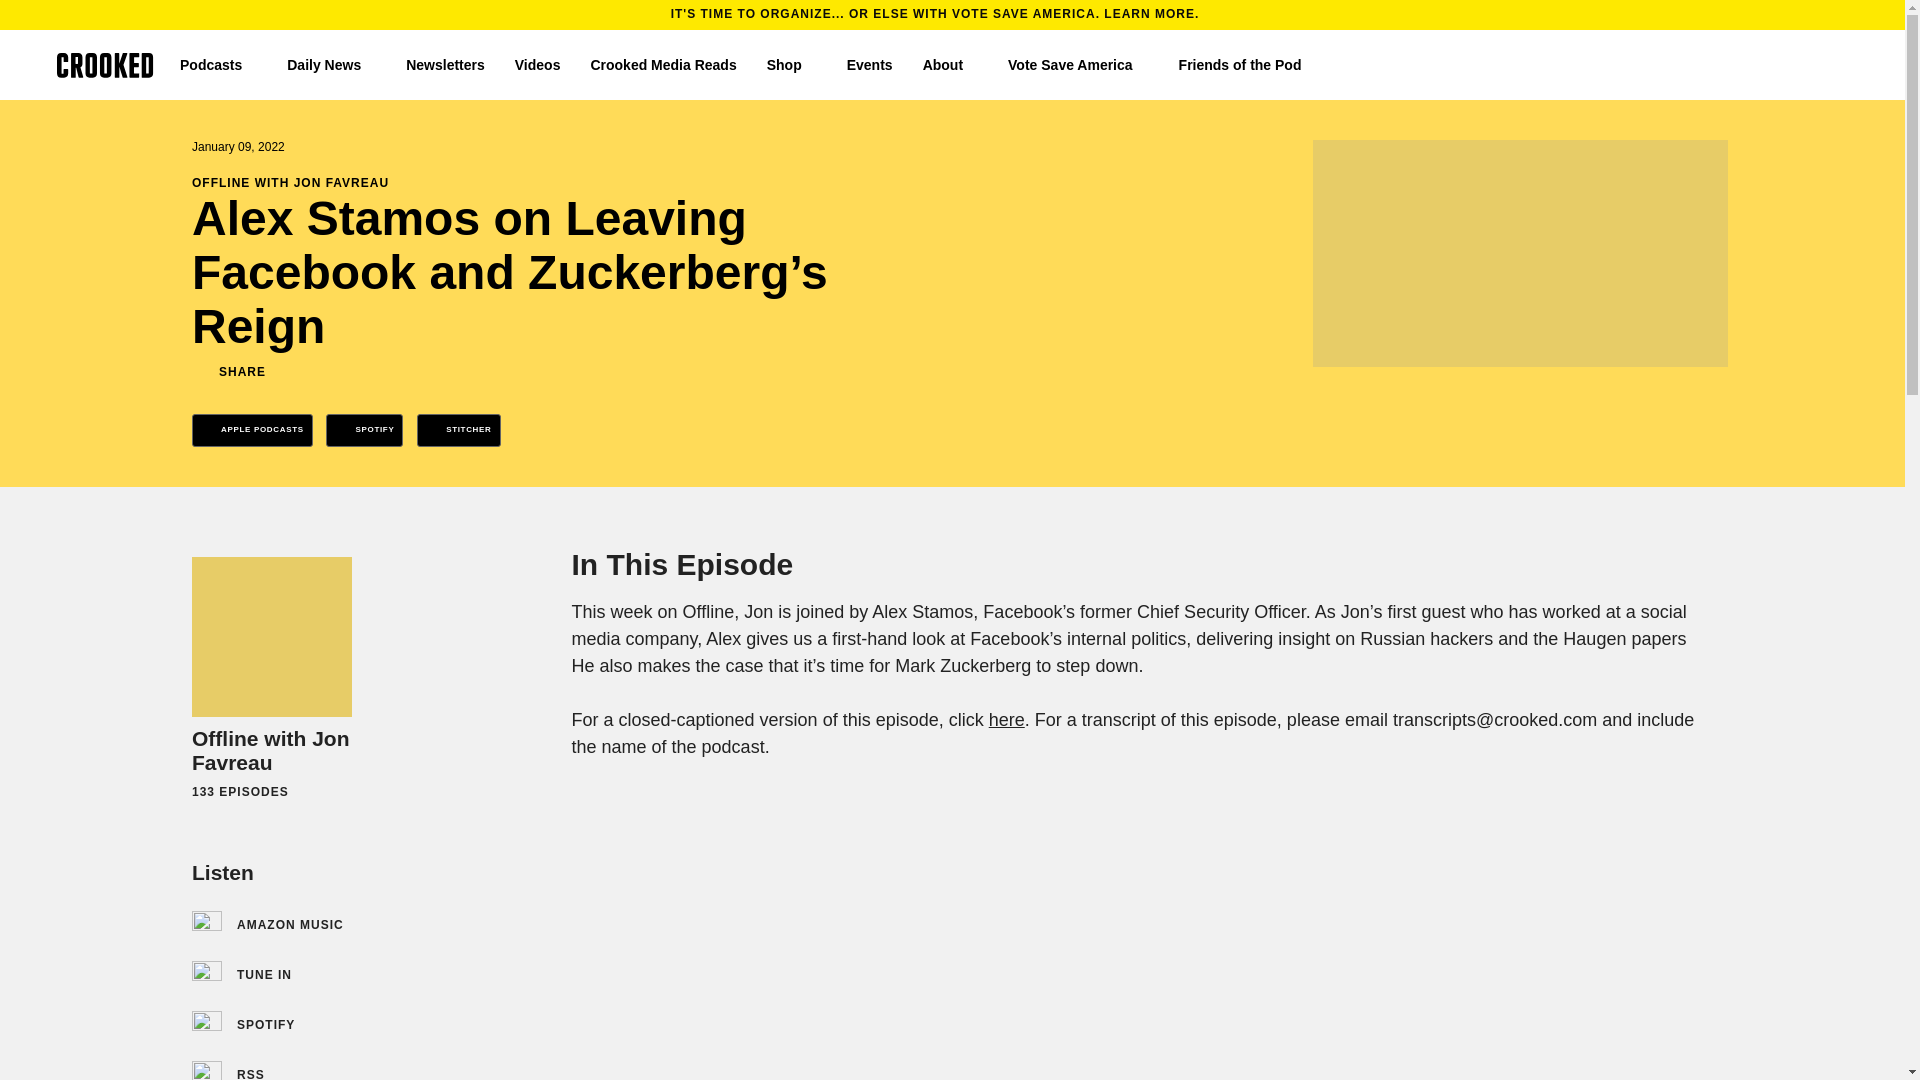 This screenshot has width=1920, height=1080. Describe the element at coordinates (1248, 64) in the screenshot. I see `Friends of the Pod` at that location.